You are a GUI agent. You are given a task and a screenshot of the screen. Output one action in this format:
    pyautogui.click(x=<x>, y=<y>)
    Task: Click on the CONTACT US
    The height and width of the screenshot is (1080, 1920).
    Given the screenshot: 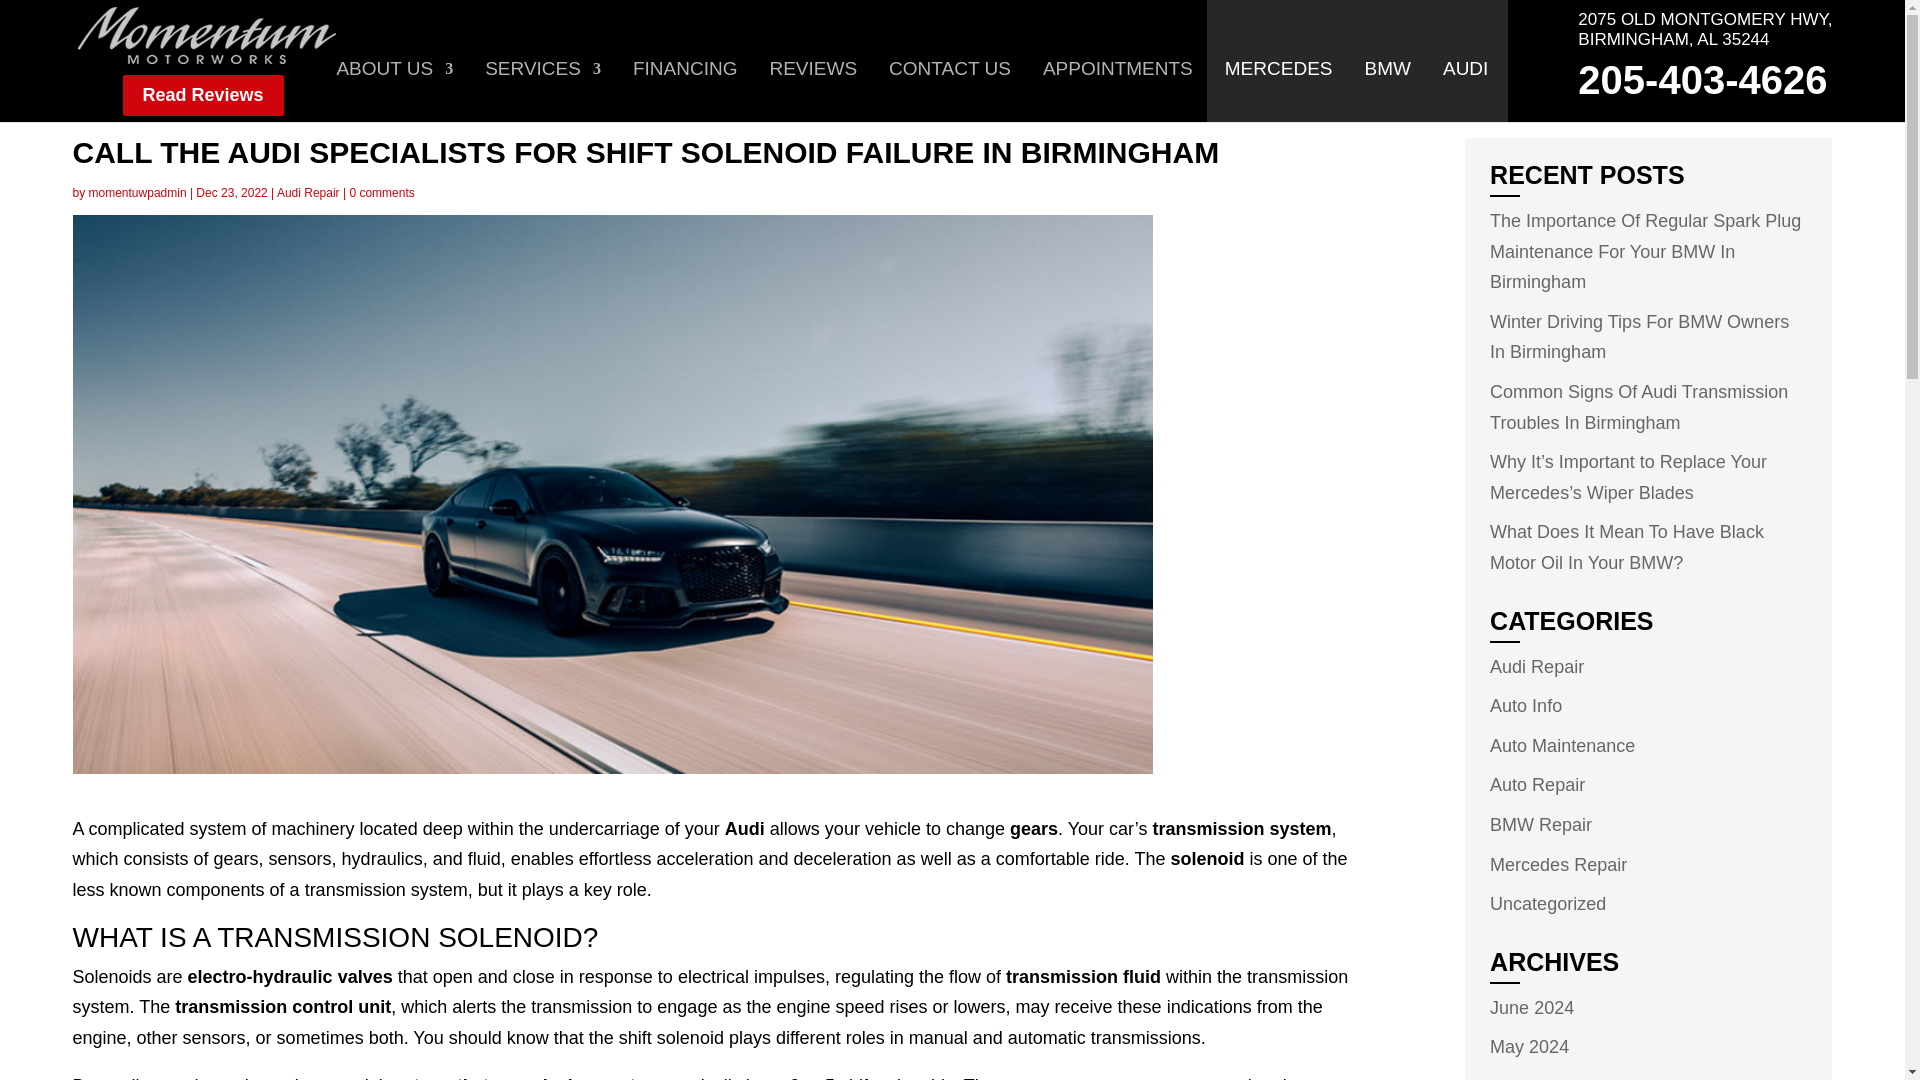 What is the action you would take?
    pyautogui.click(x=950, y=92)
    